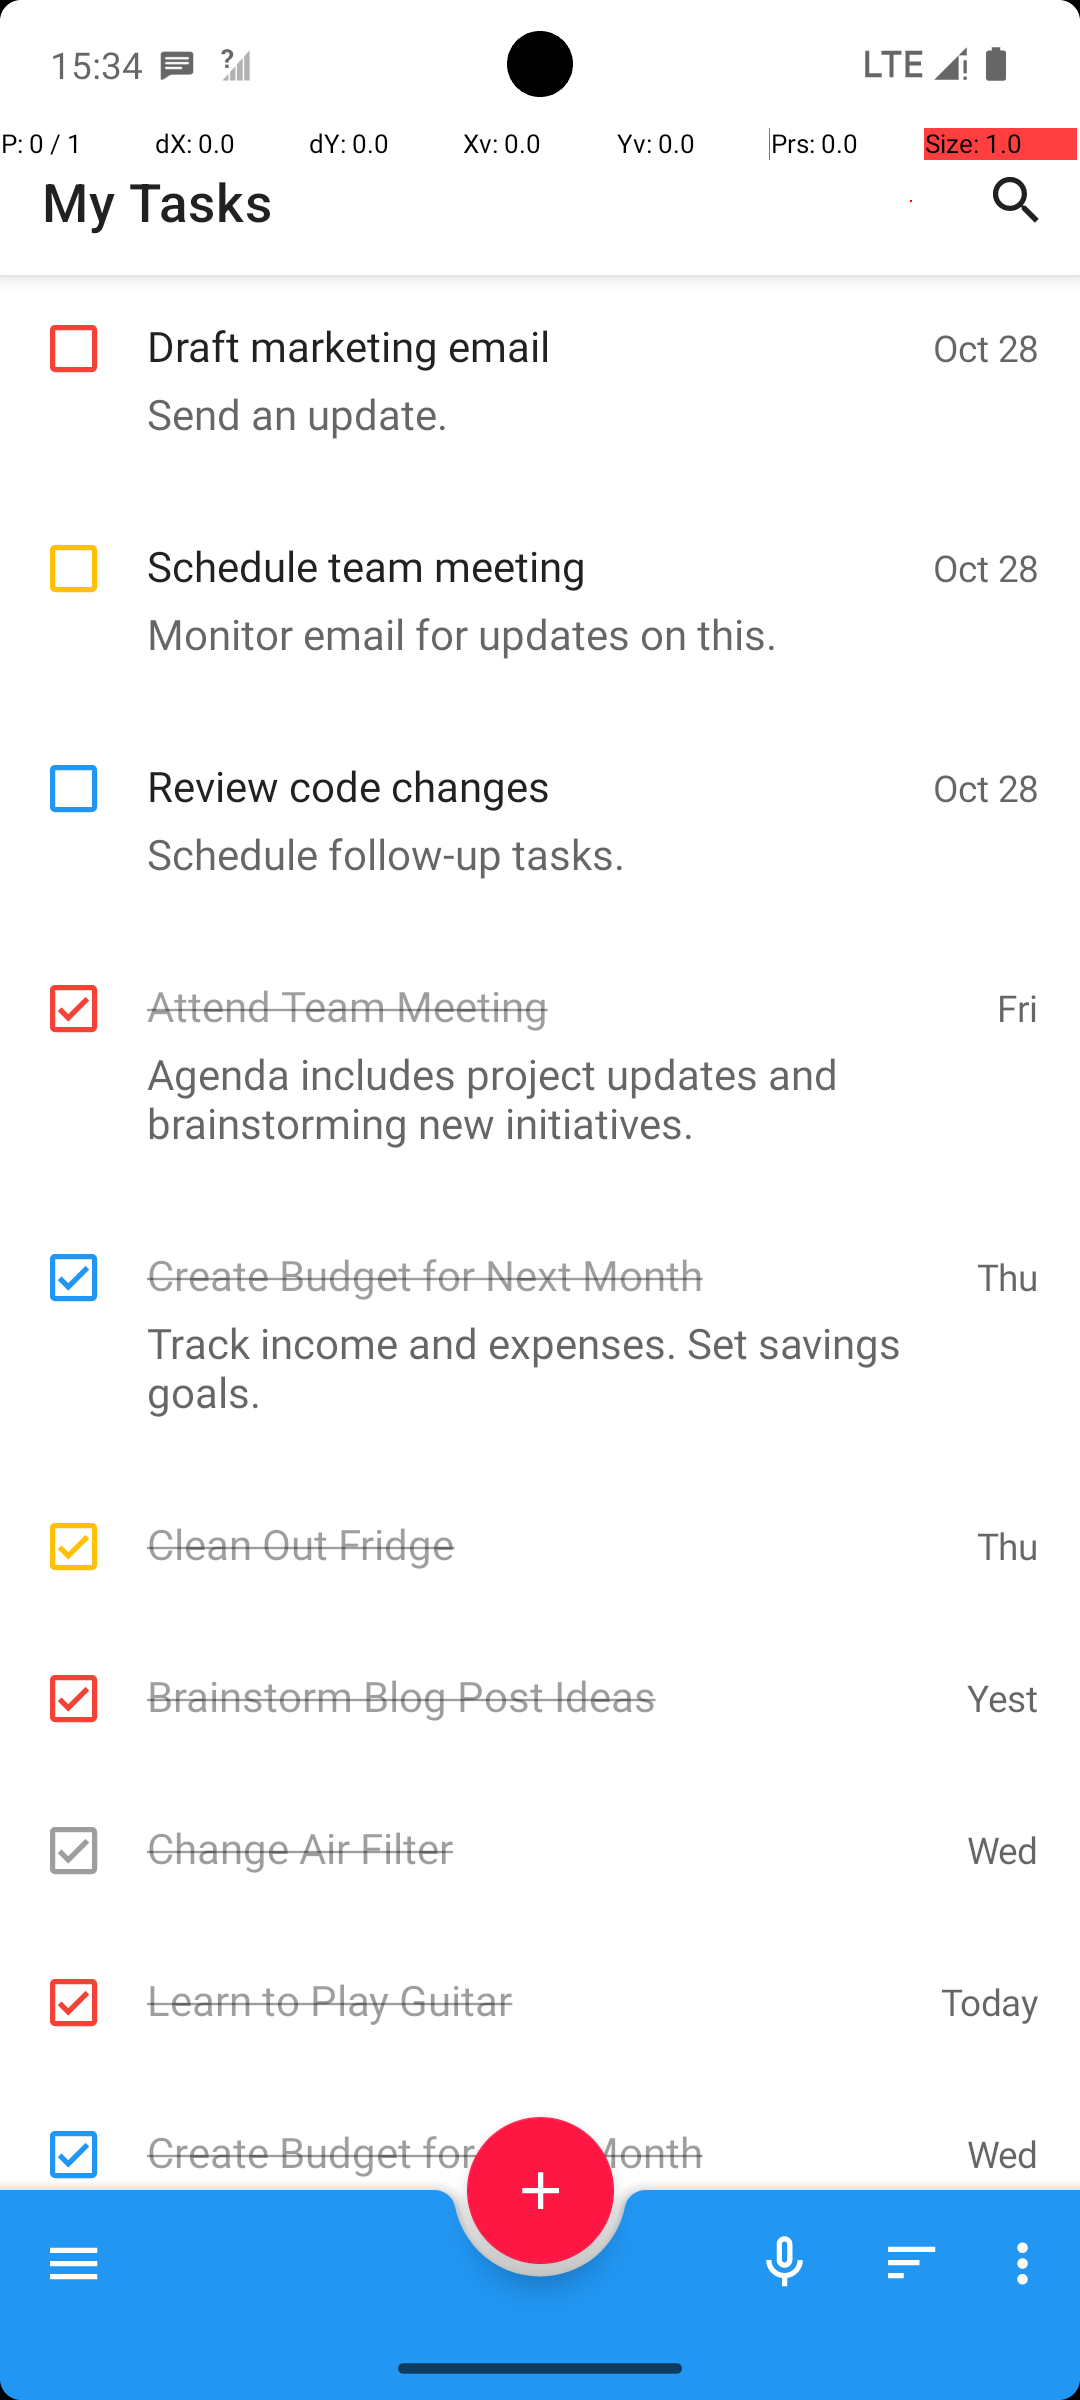 The image size is (1080, 2400). Describe the element at coordinates (530, 634) in the screenshot. I see `Monitor email for updates on this.` at that location.